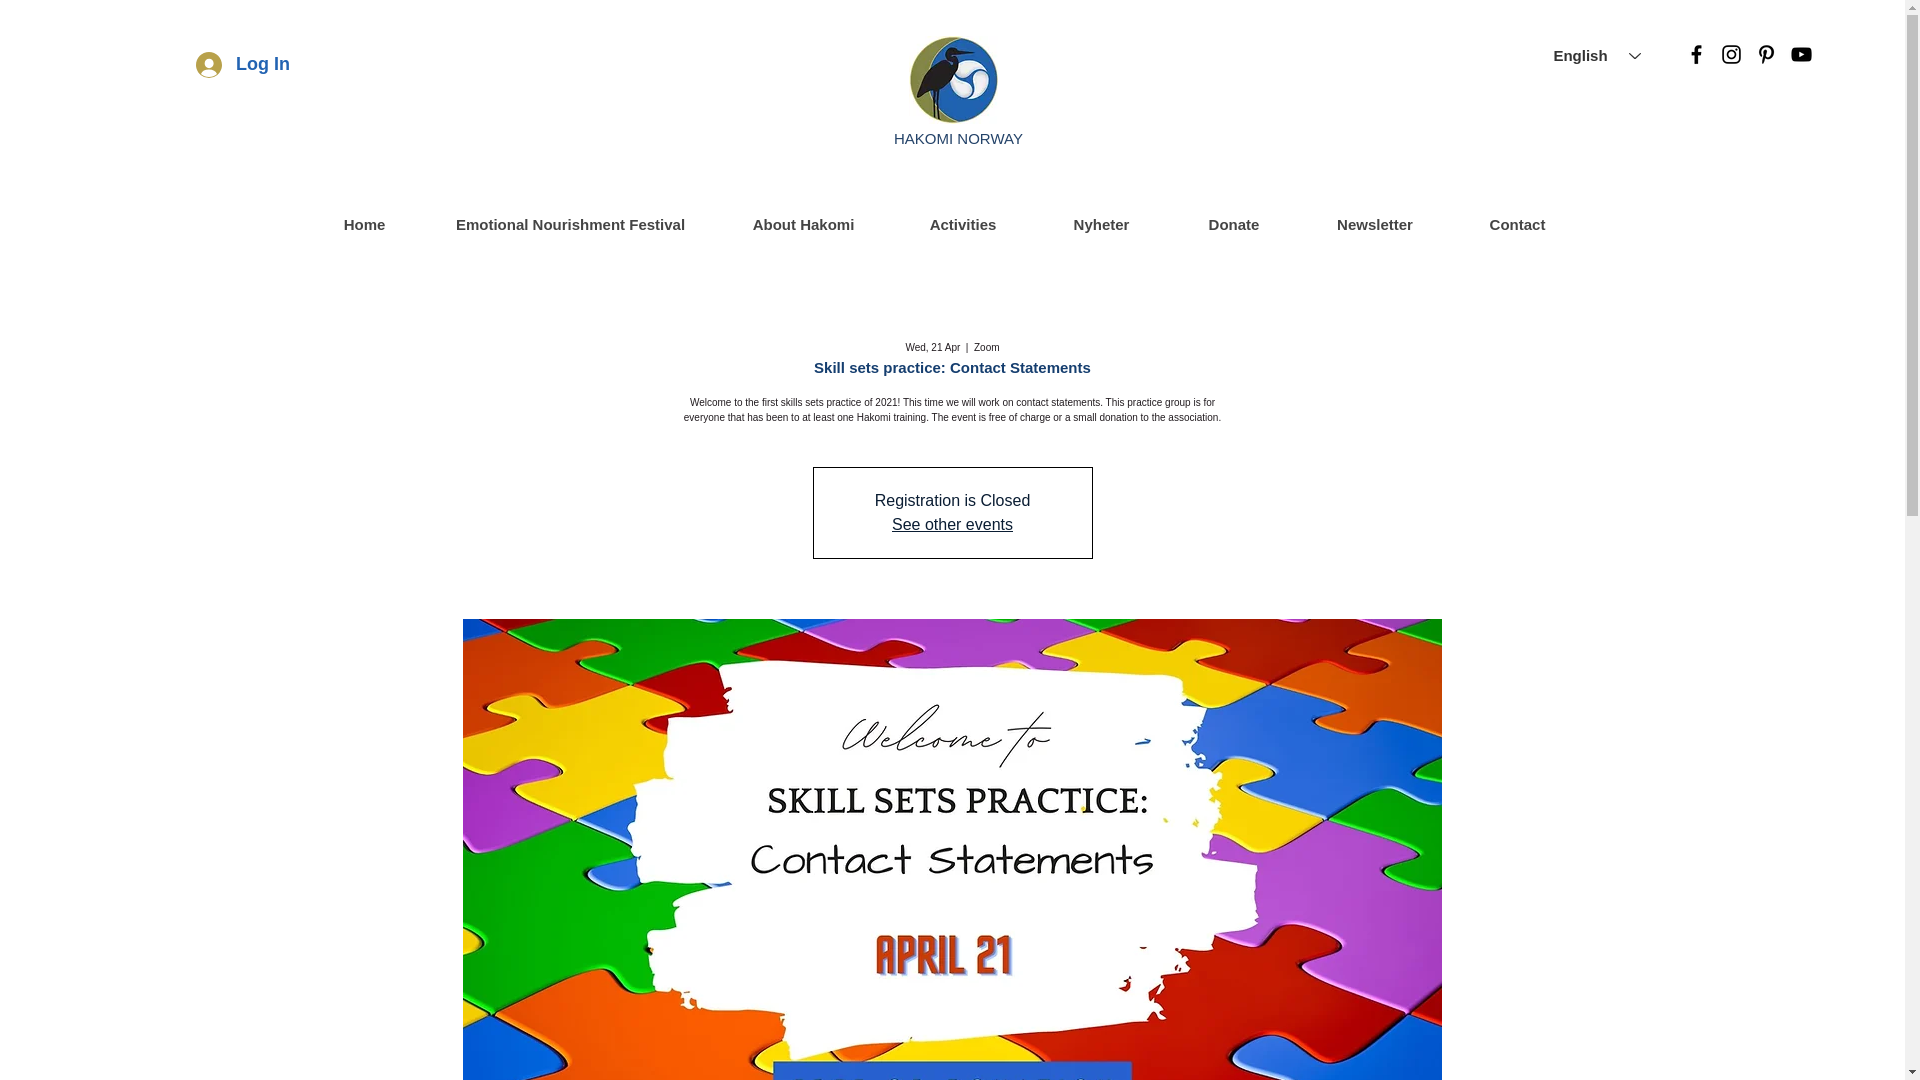 This screenshot has width=1920, height=1080. What do you see at coordinates (952, 524) in the screenshot?
I see `See other events` at bounding box center [952, 524].